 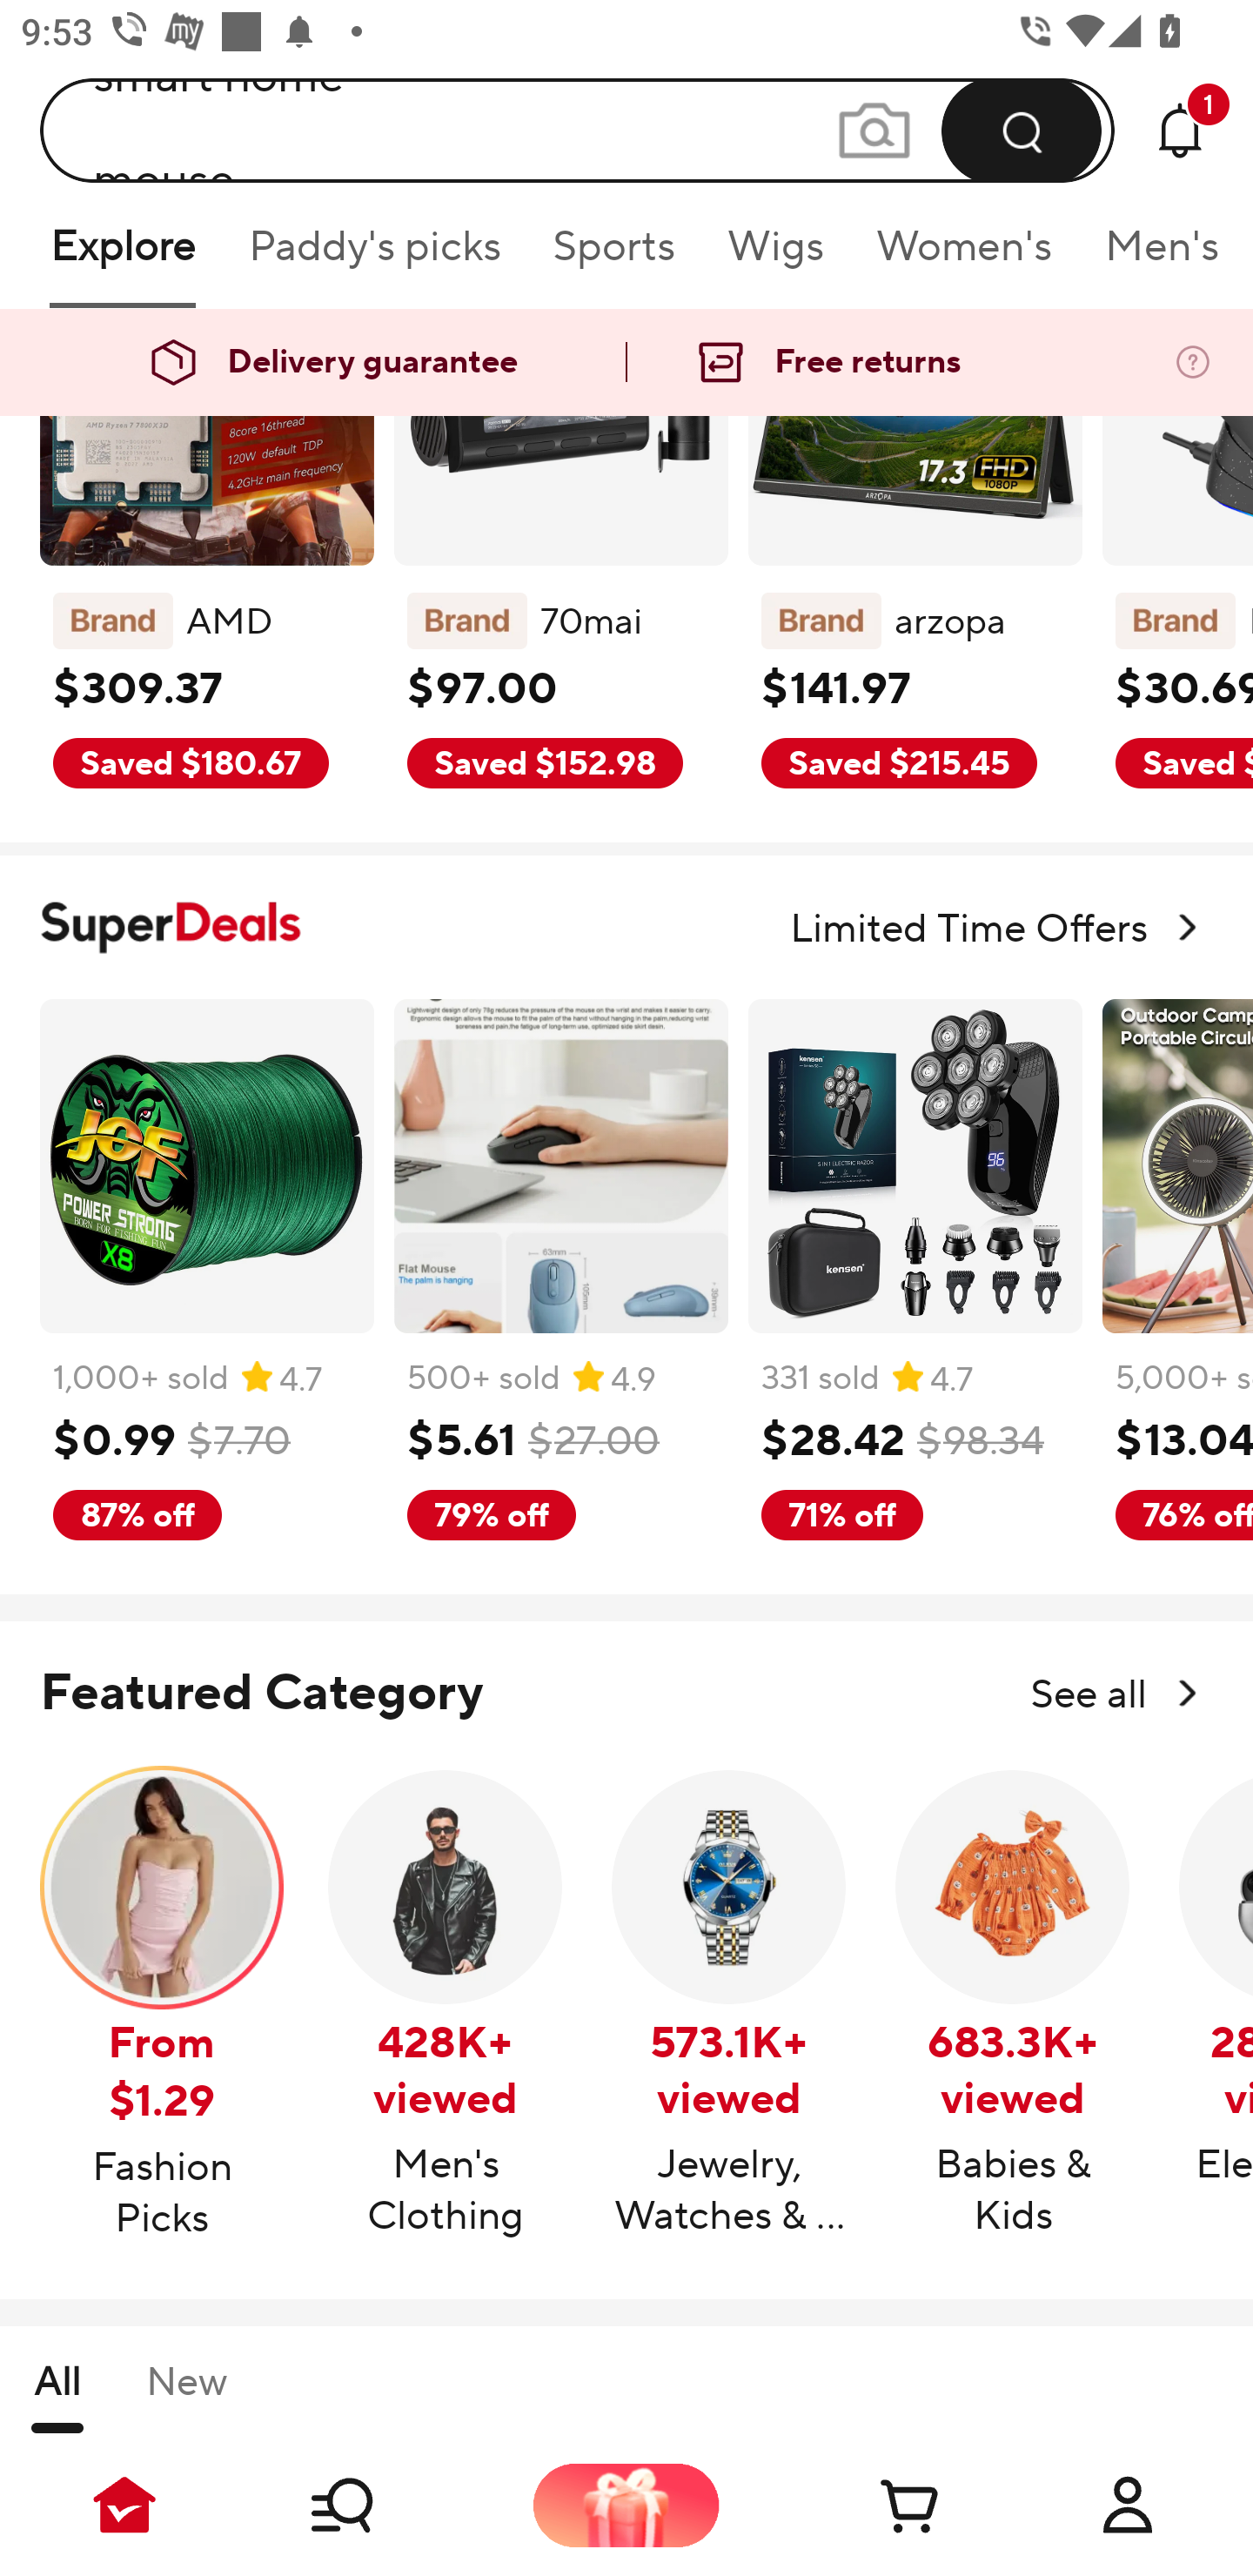 I want to click on Shop, so click(x=376, y=2505).